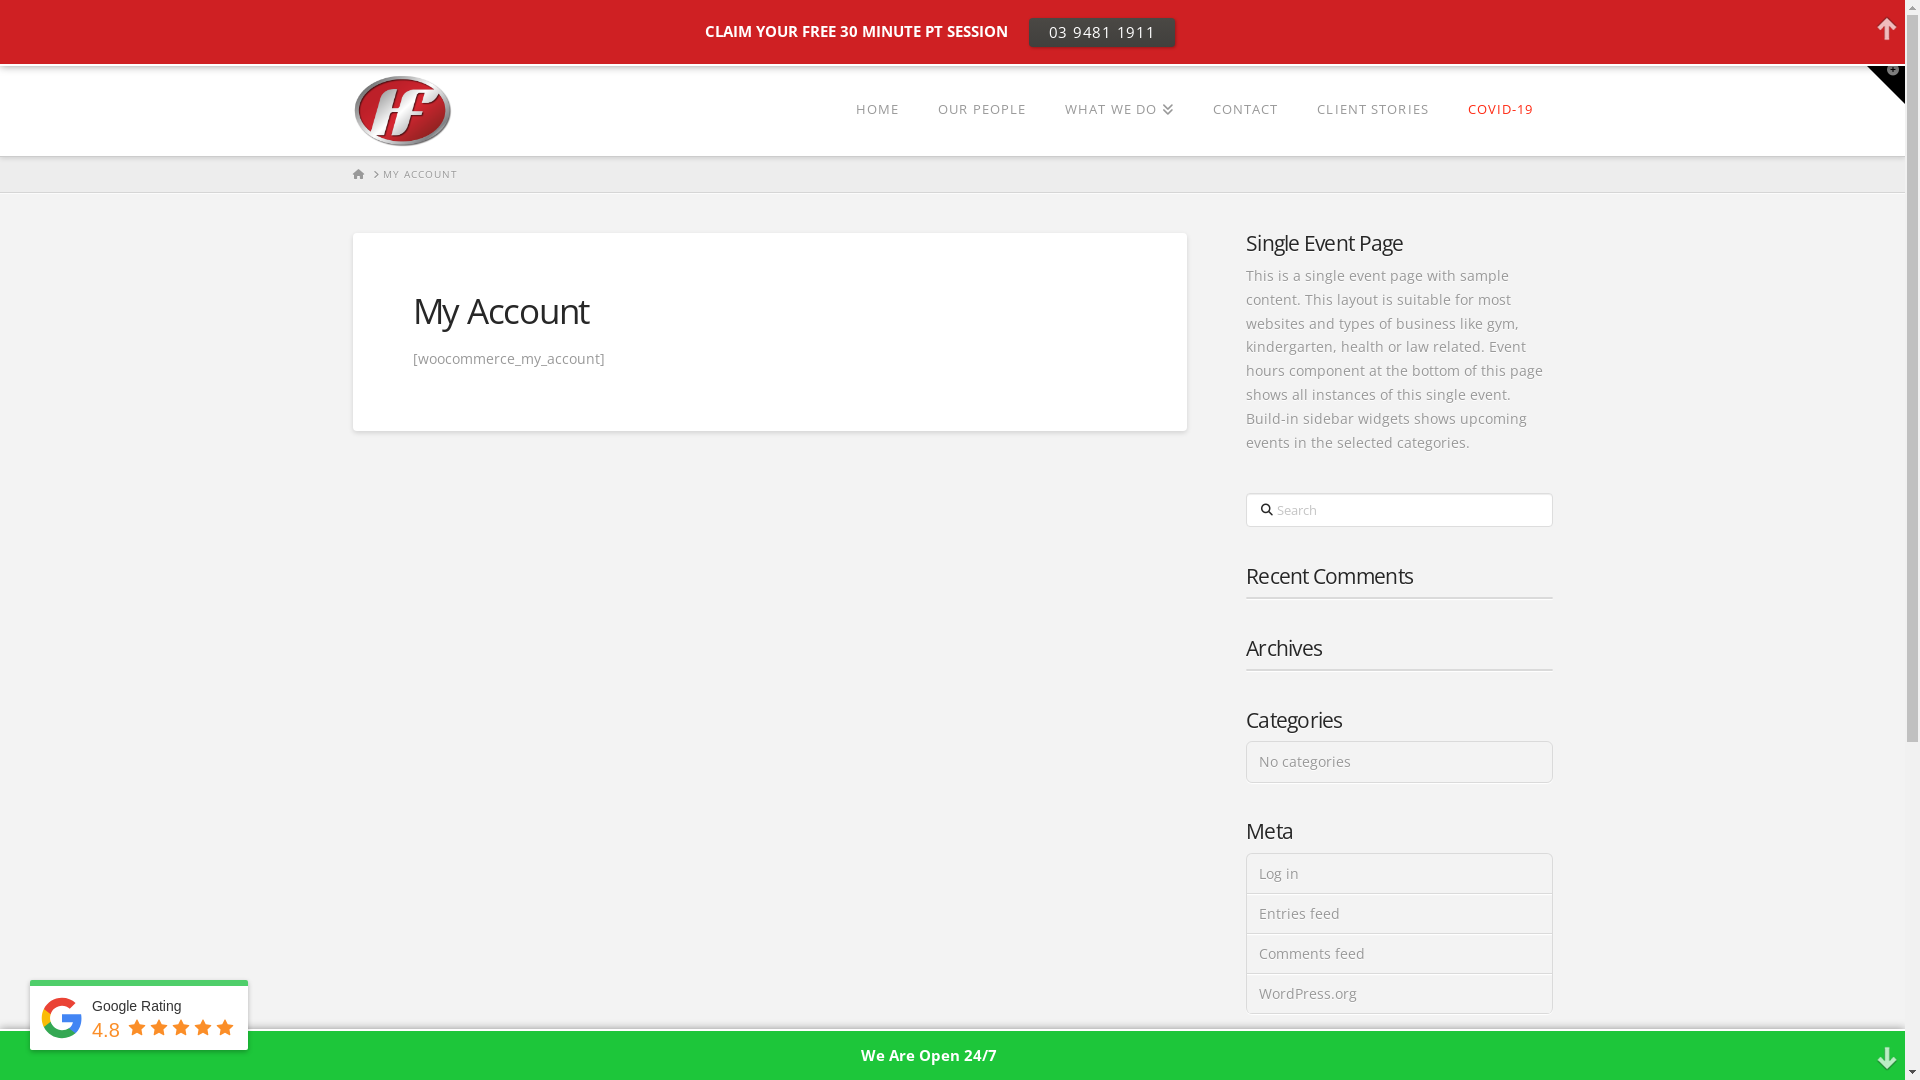 The image size is (1920, 1080). Describe the element at coordinates (1886, 85) in the screenshot. I see `Toggle the Widgetbar` at that location.